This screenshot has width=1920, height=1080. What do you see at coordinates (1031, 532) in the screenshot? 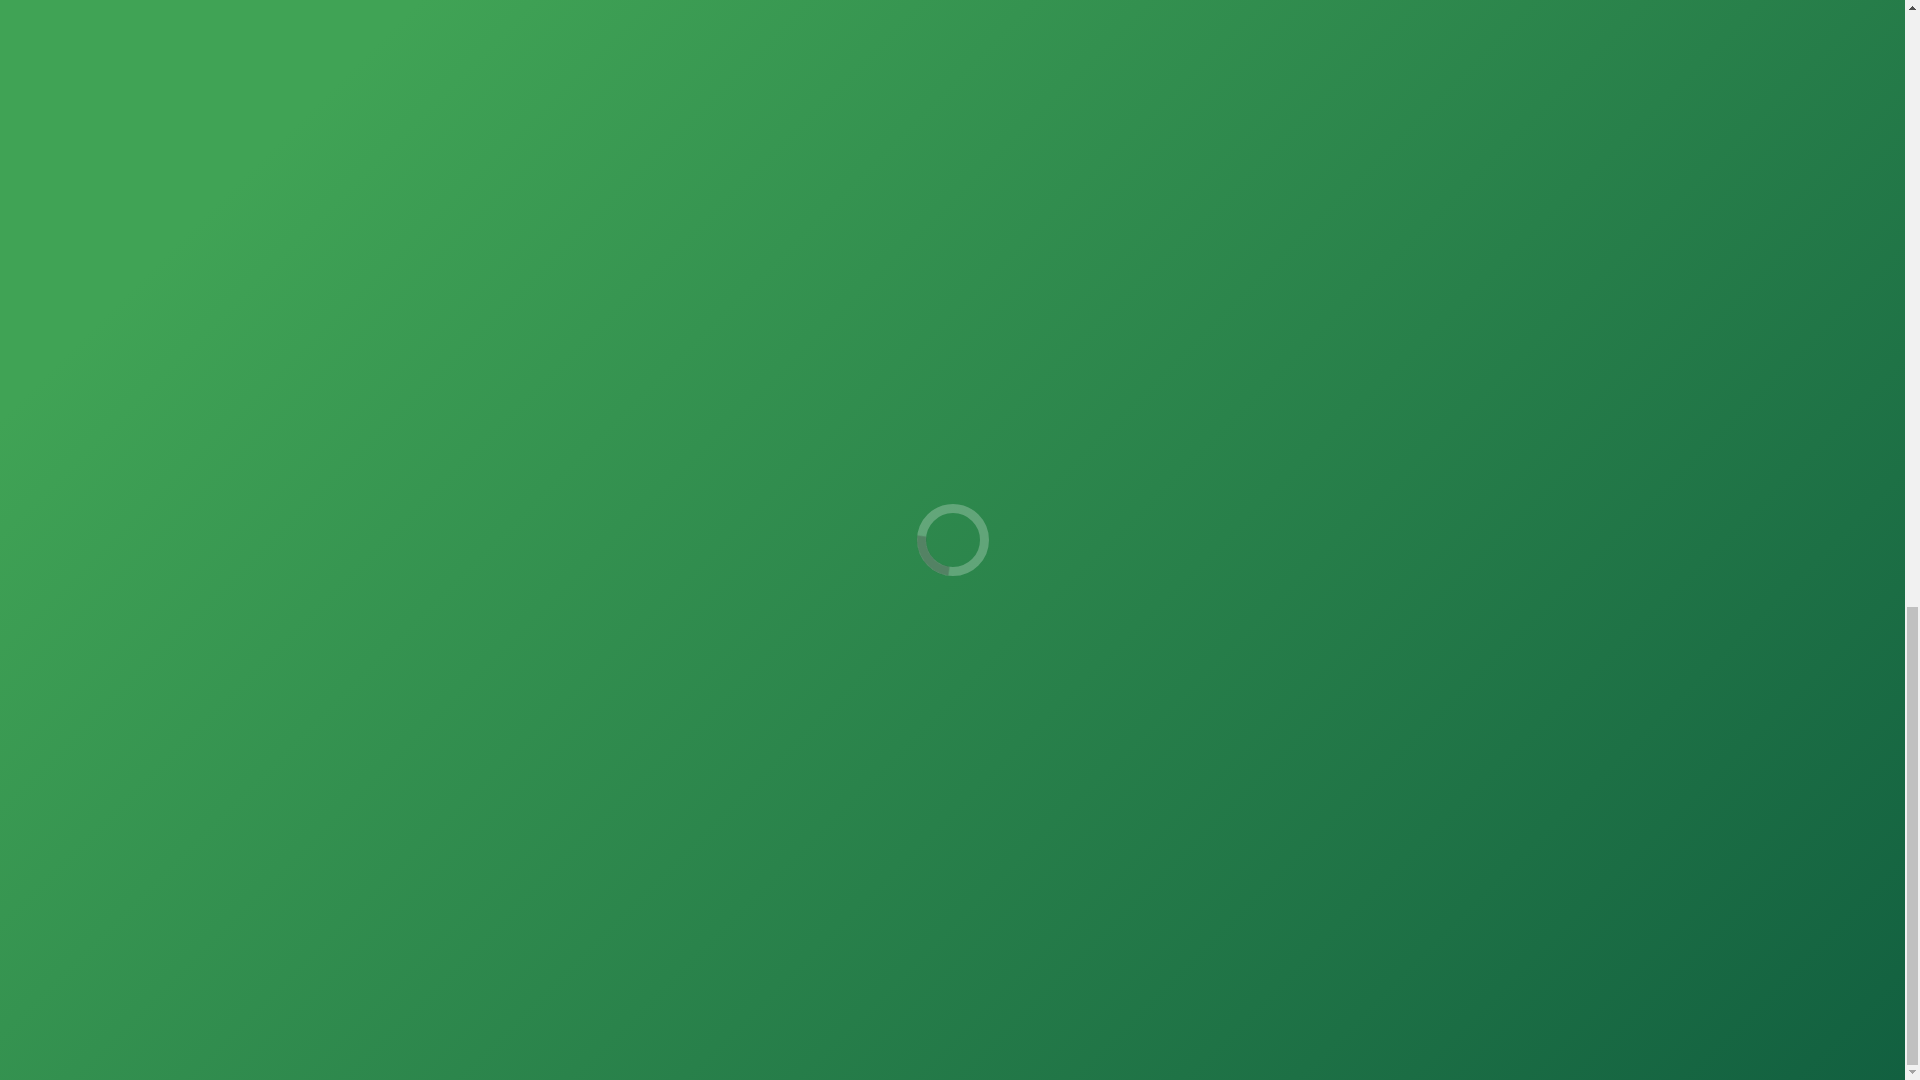
I see `LinkedIn` at bounding box center [1031, 532].